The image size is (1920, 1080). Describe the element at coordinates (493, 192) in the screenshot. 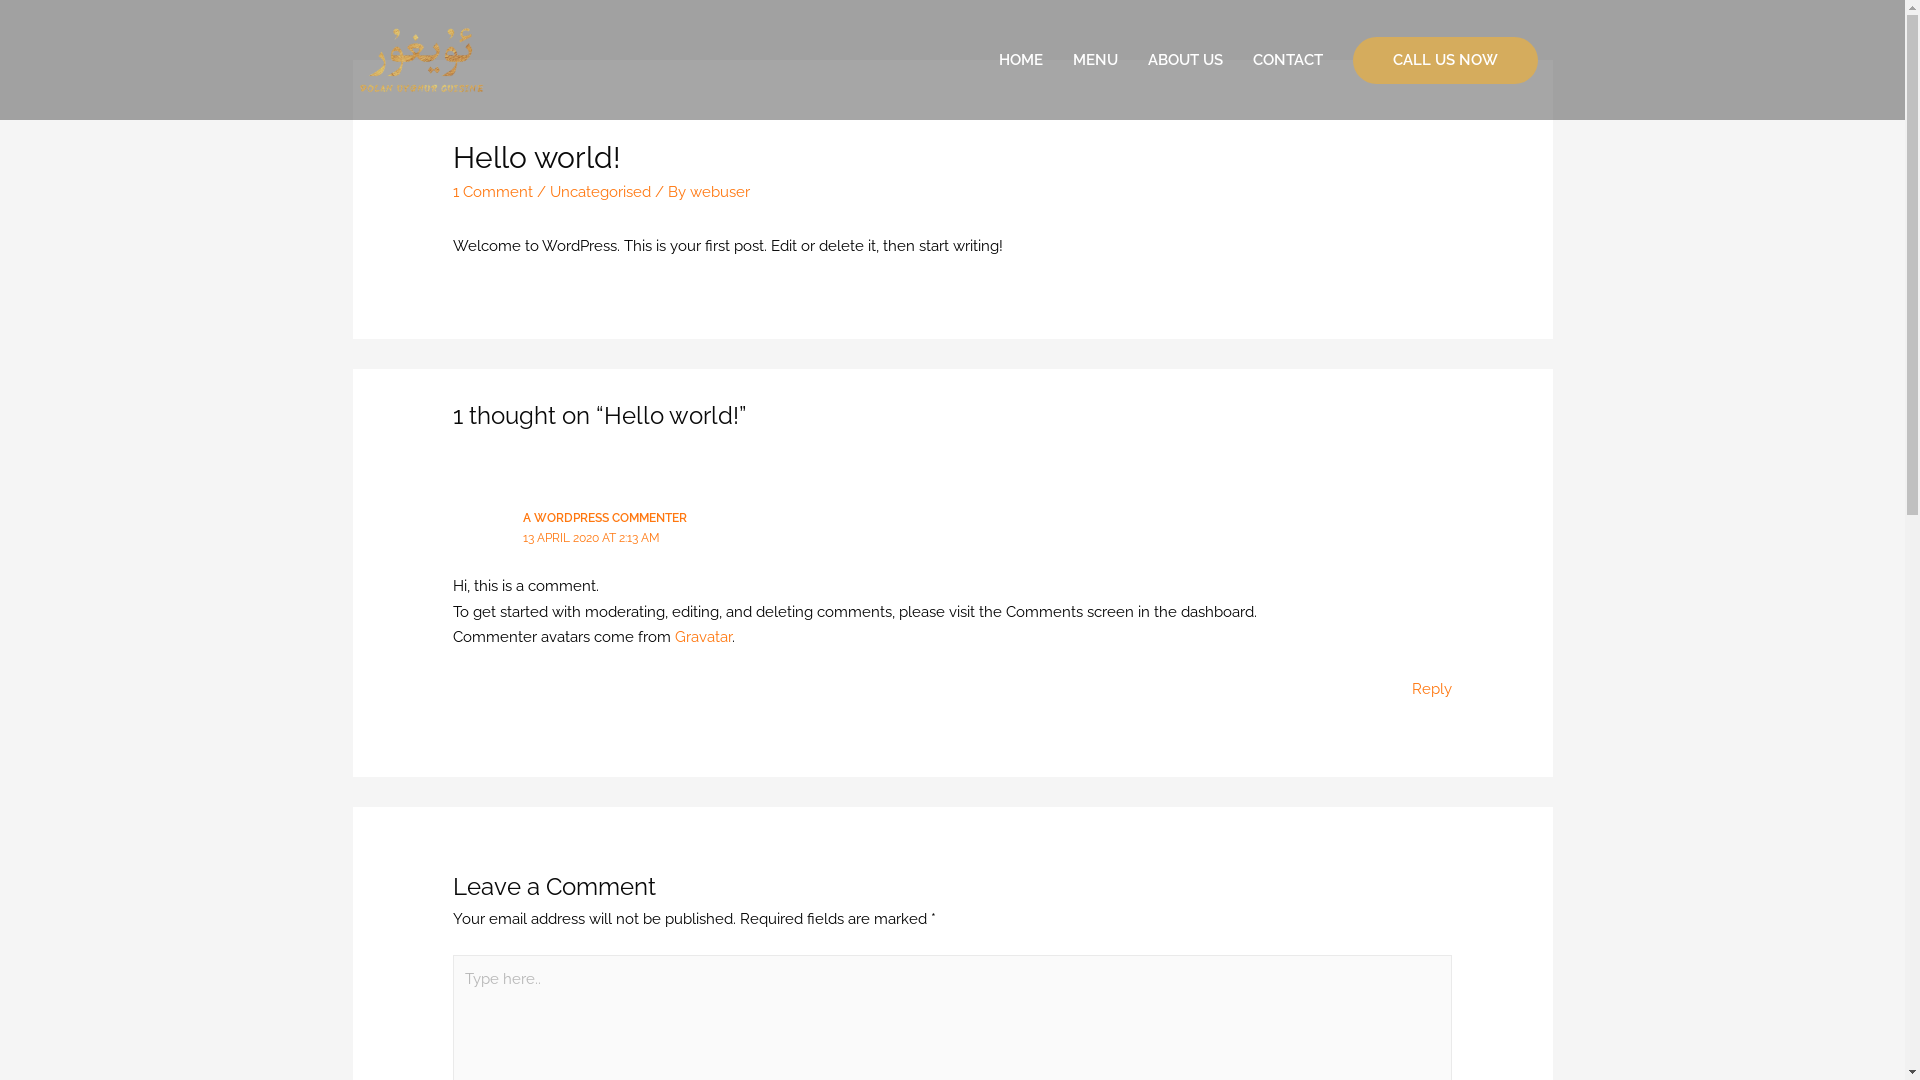

I see `1 Comment` at that location.